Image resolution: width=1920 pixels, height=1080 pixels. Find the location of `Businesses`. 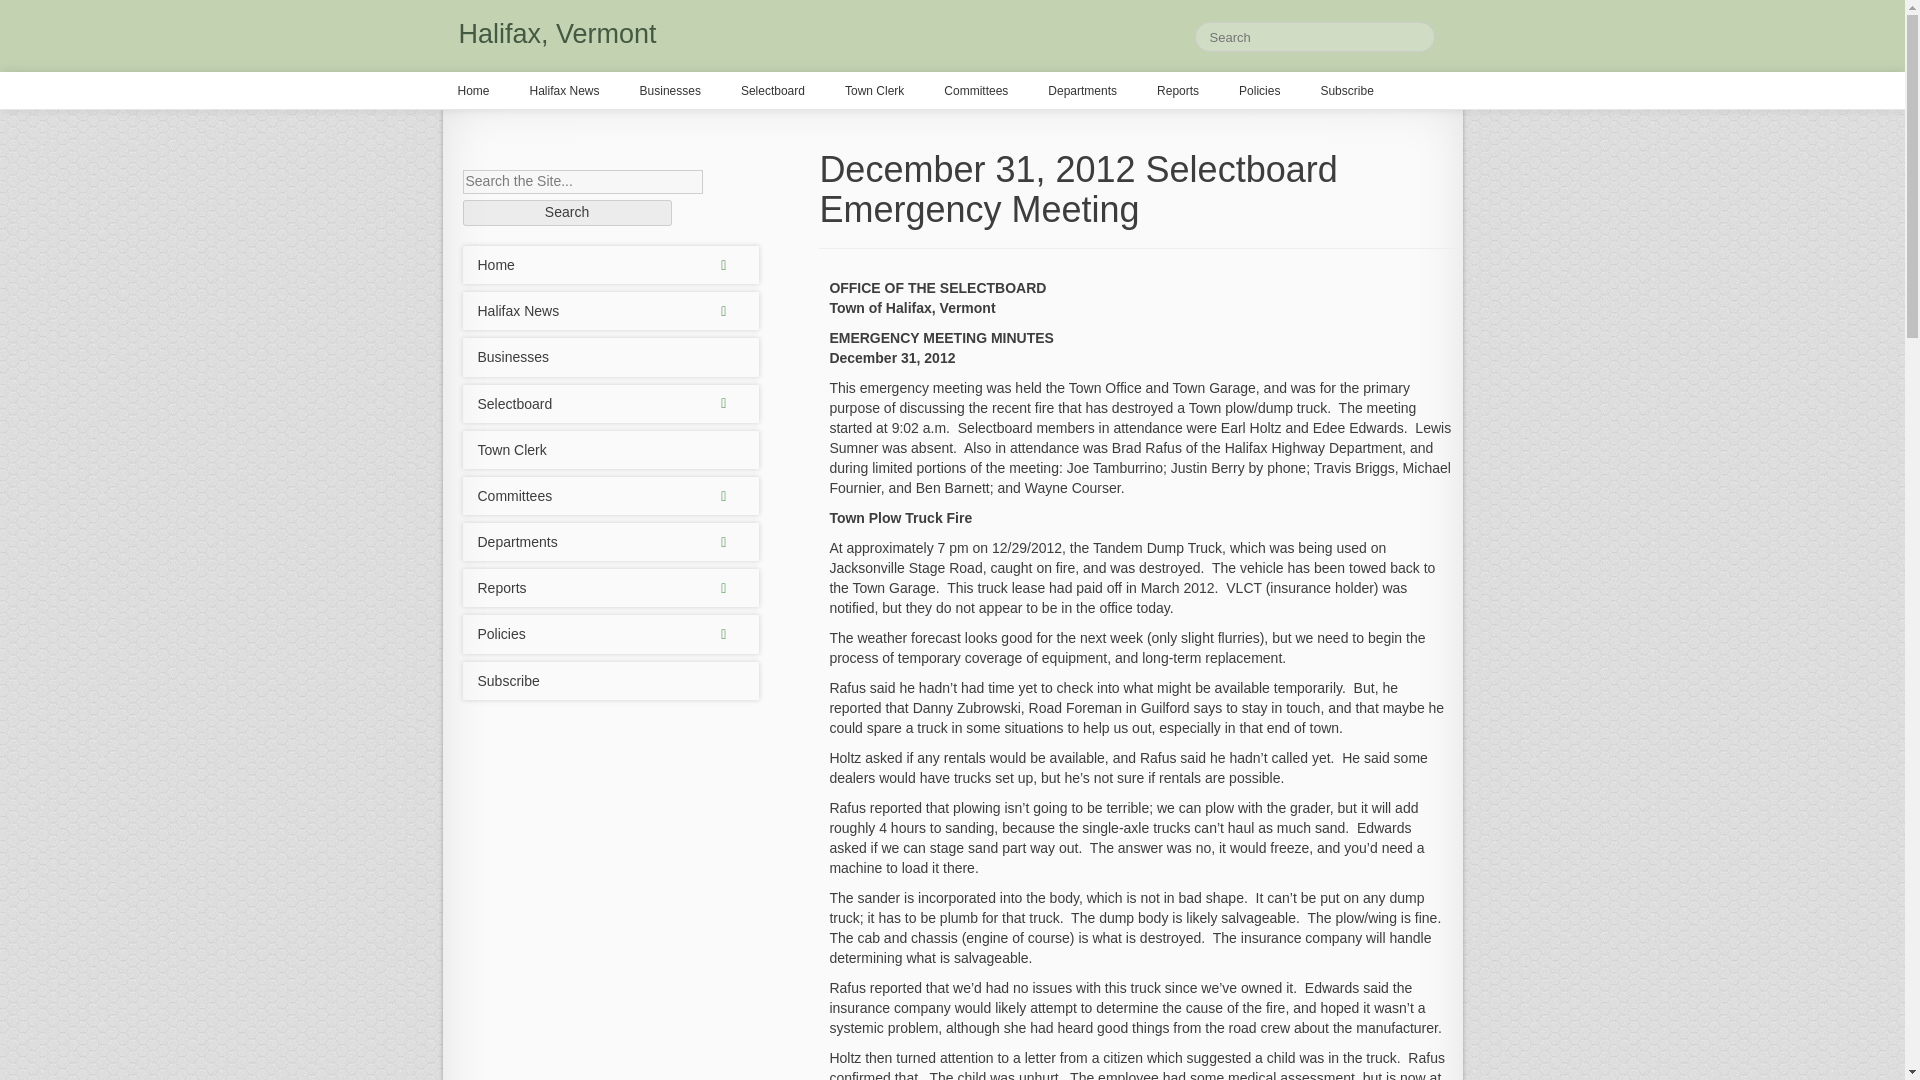

Businesses is located at coordinates (610, 356).